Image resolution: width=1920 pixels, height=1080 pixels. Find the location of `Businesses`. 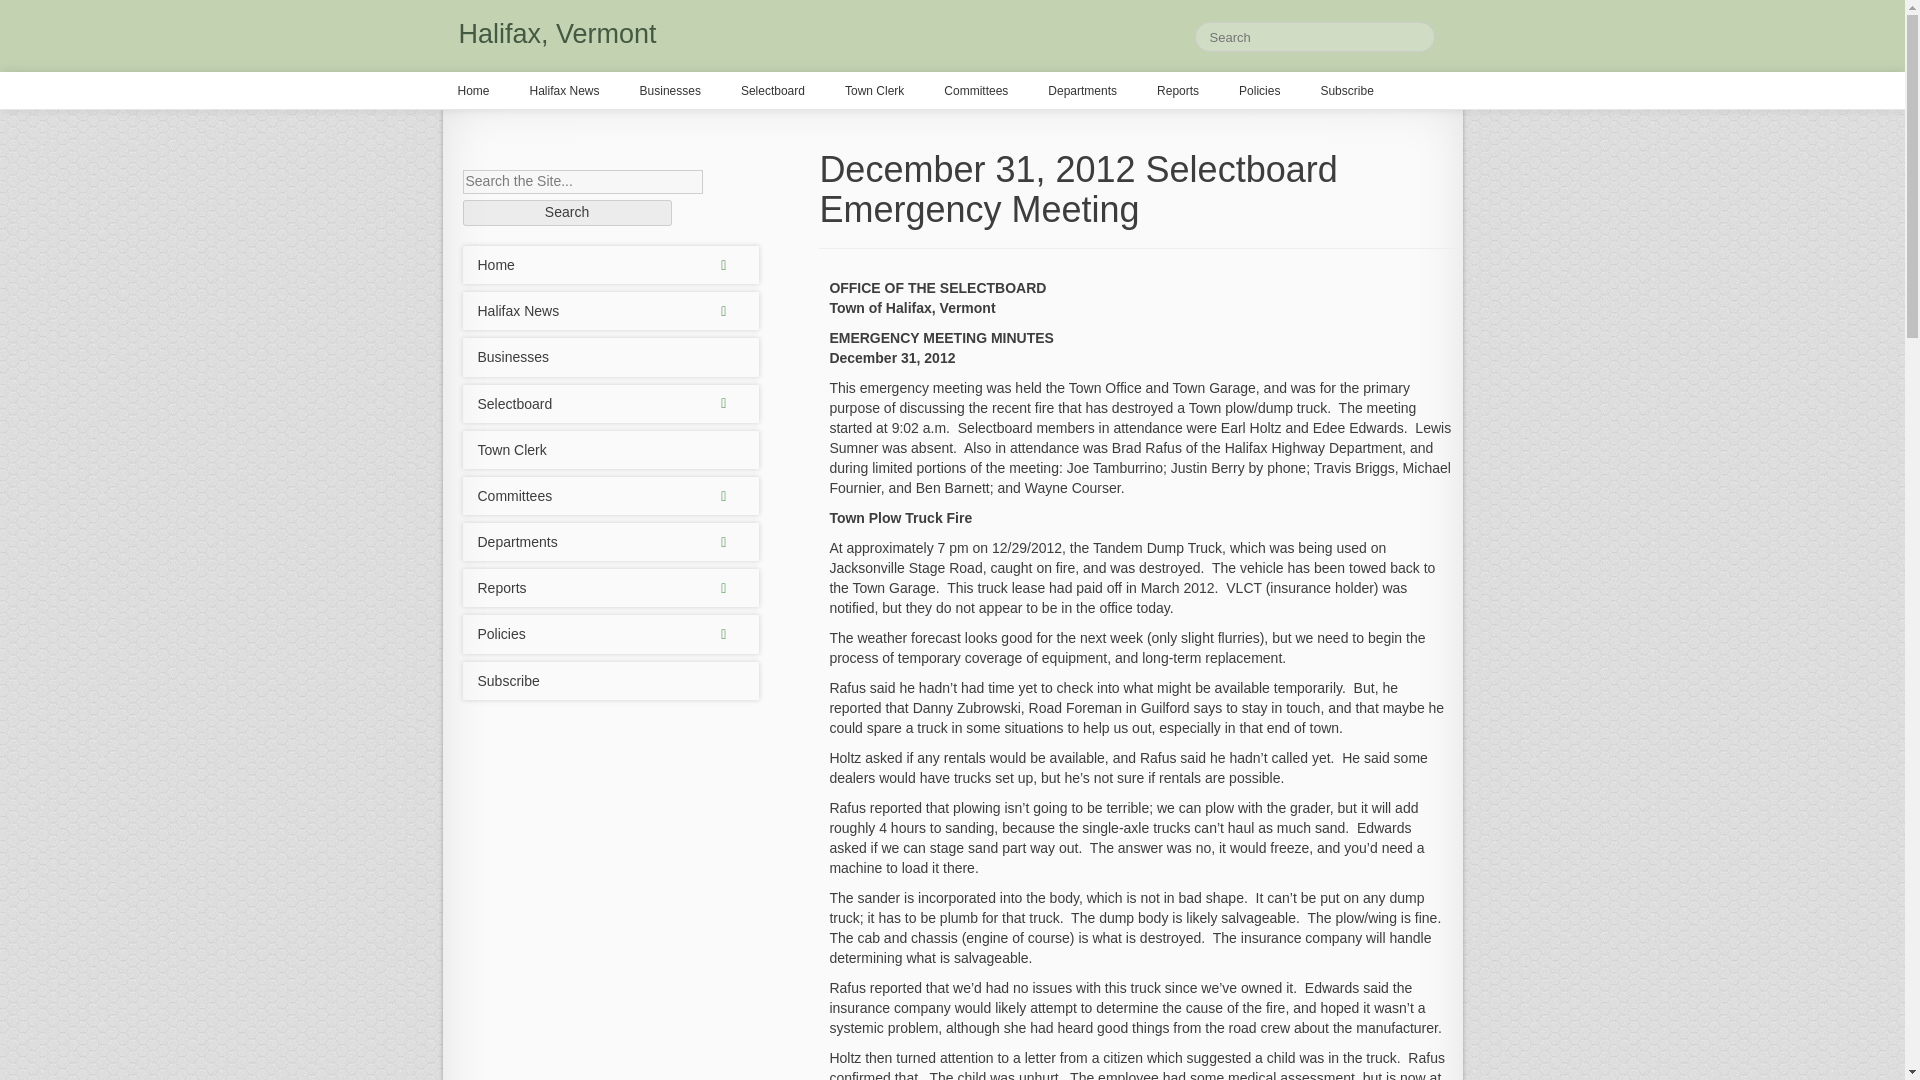

Businesses is located at coordinates (610, 356).